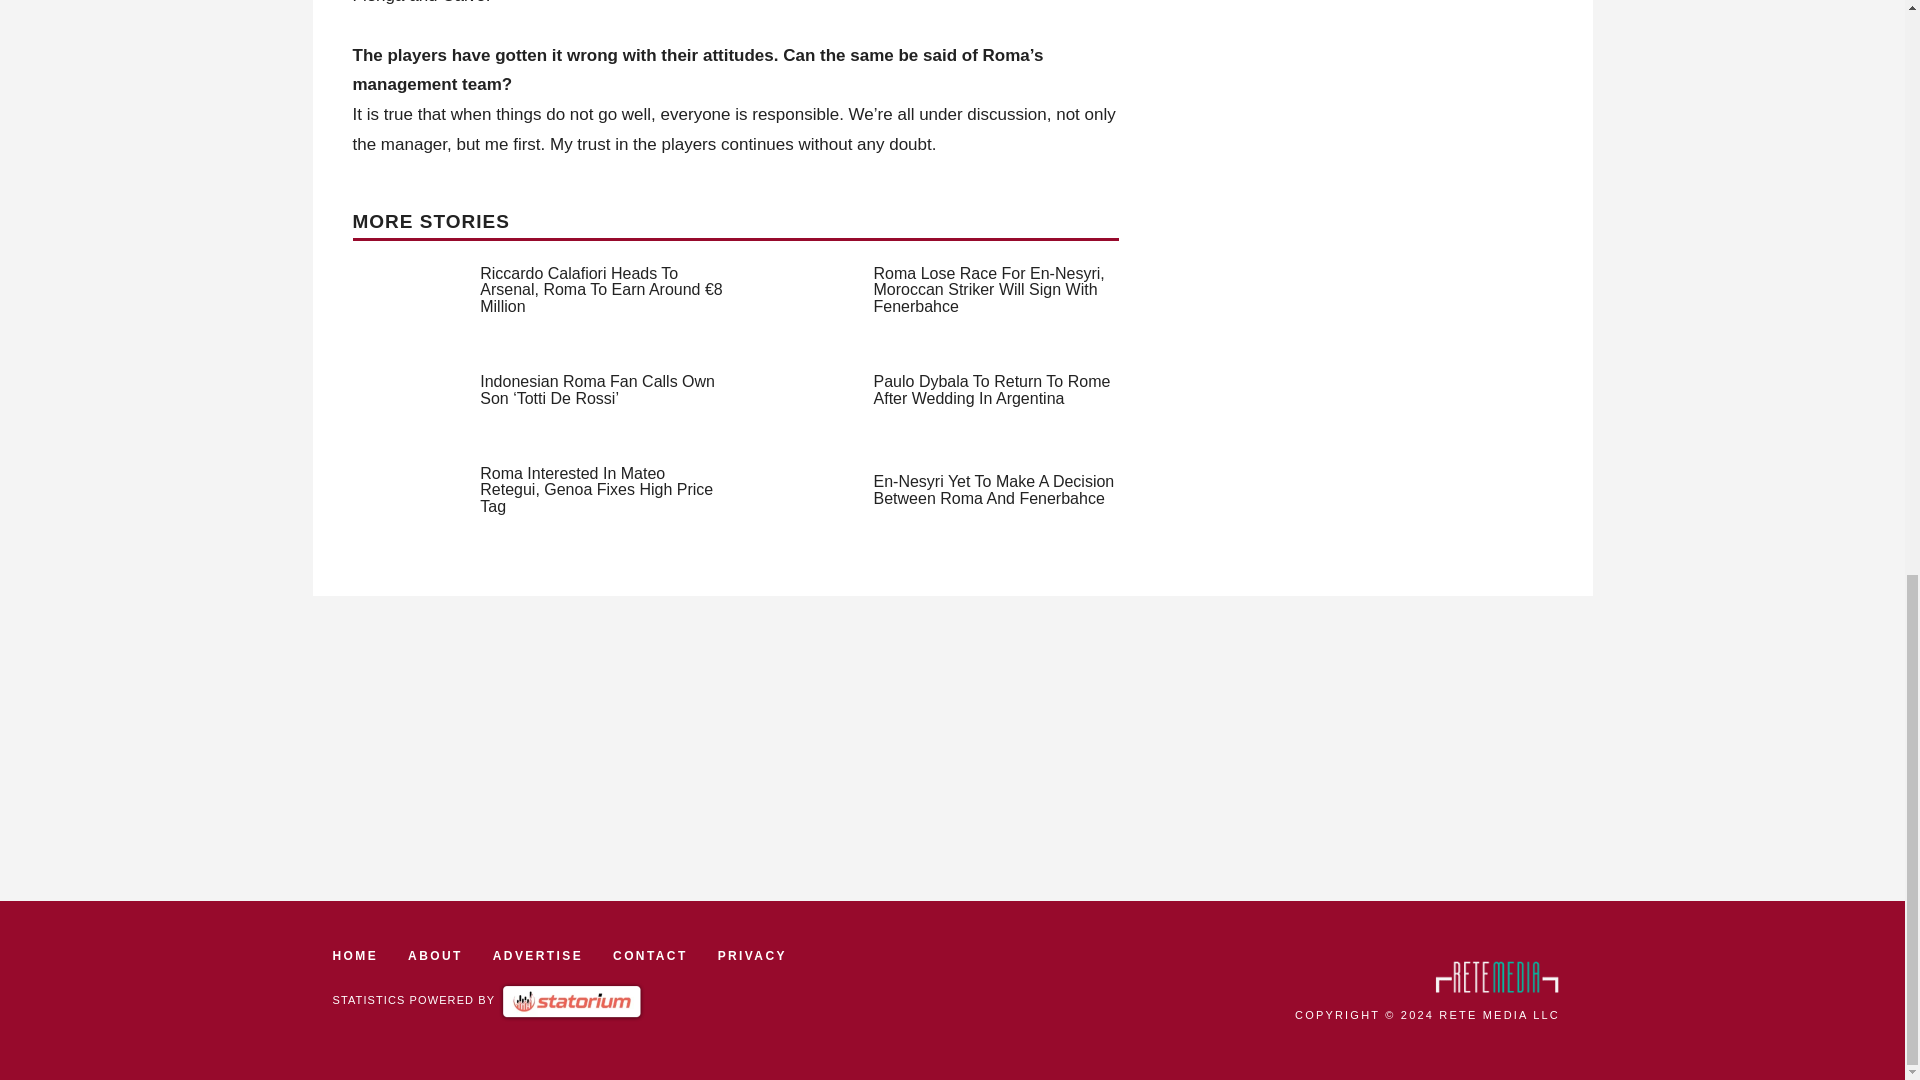 Image resolution: width=1920 pixels, height=1080 pixels. What do you see at coordinates (752, 956) in the screenshot?
I see `PRIVACY` at bounding box center [752, 956].